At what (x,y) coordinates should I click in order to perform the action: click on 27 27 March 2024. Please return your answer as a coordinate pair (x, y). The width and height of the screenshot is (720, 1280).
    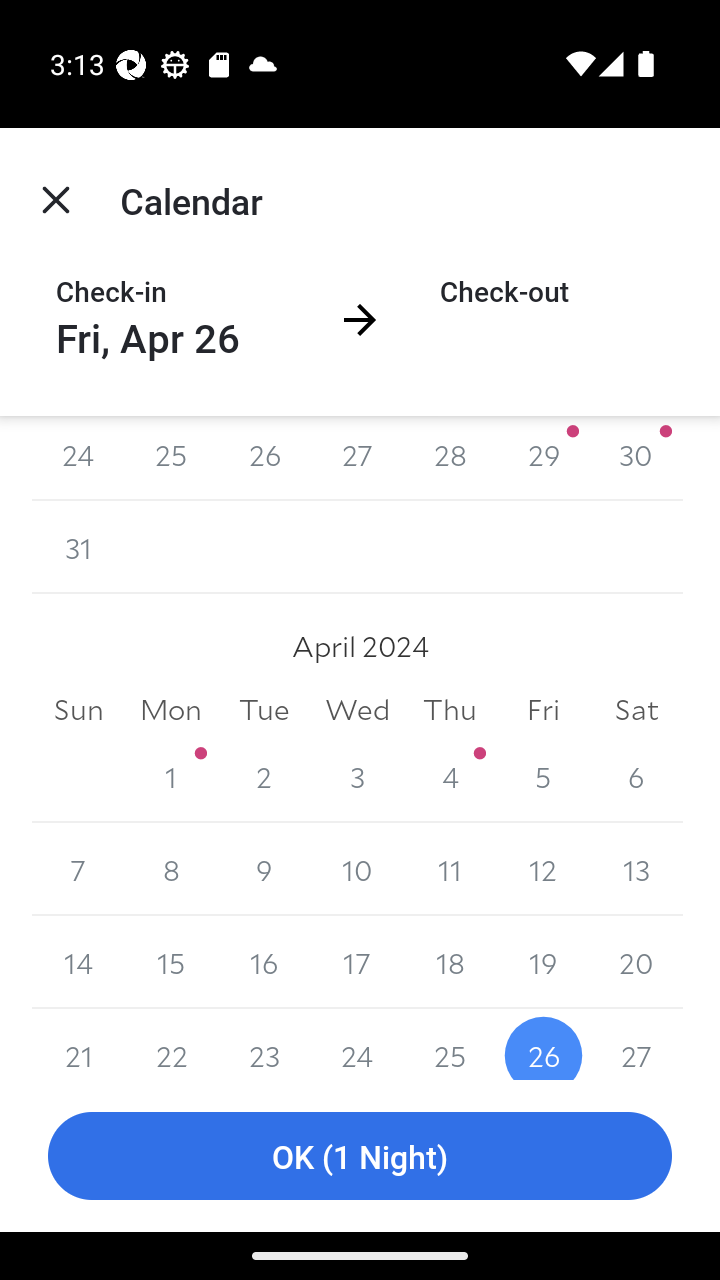
    Looking at the image, I should click on (357, 458).